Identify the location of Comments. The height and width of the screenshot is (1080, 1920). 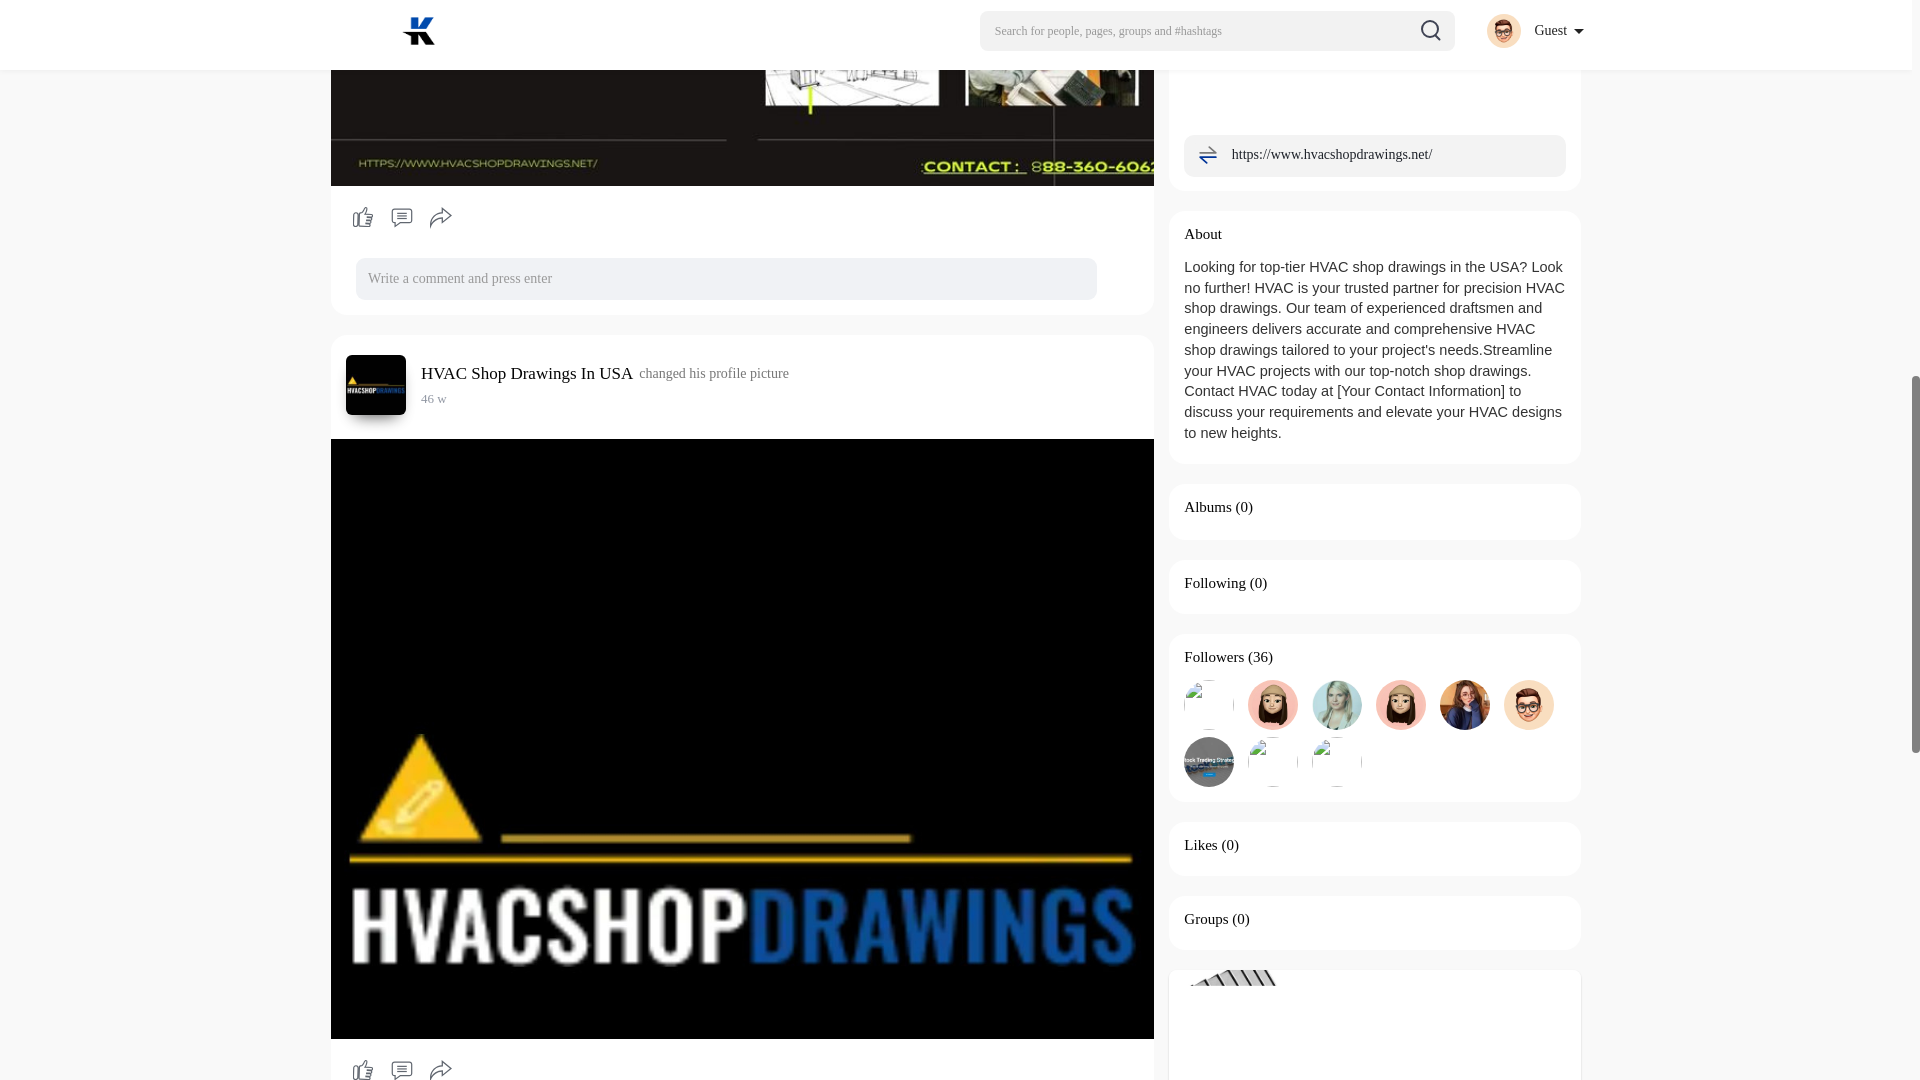
(401, 218).